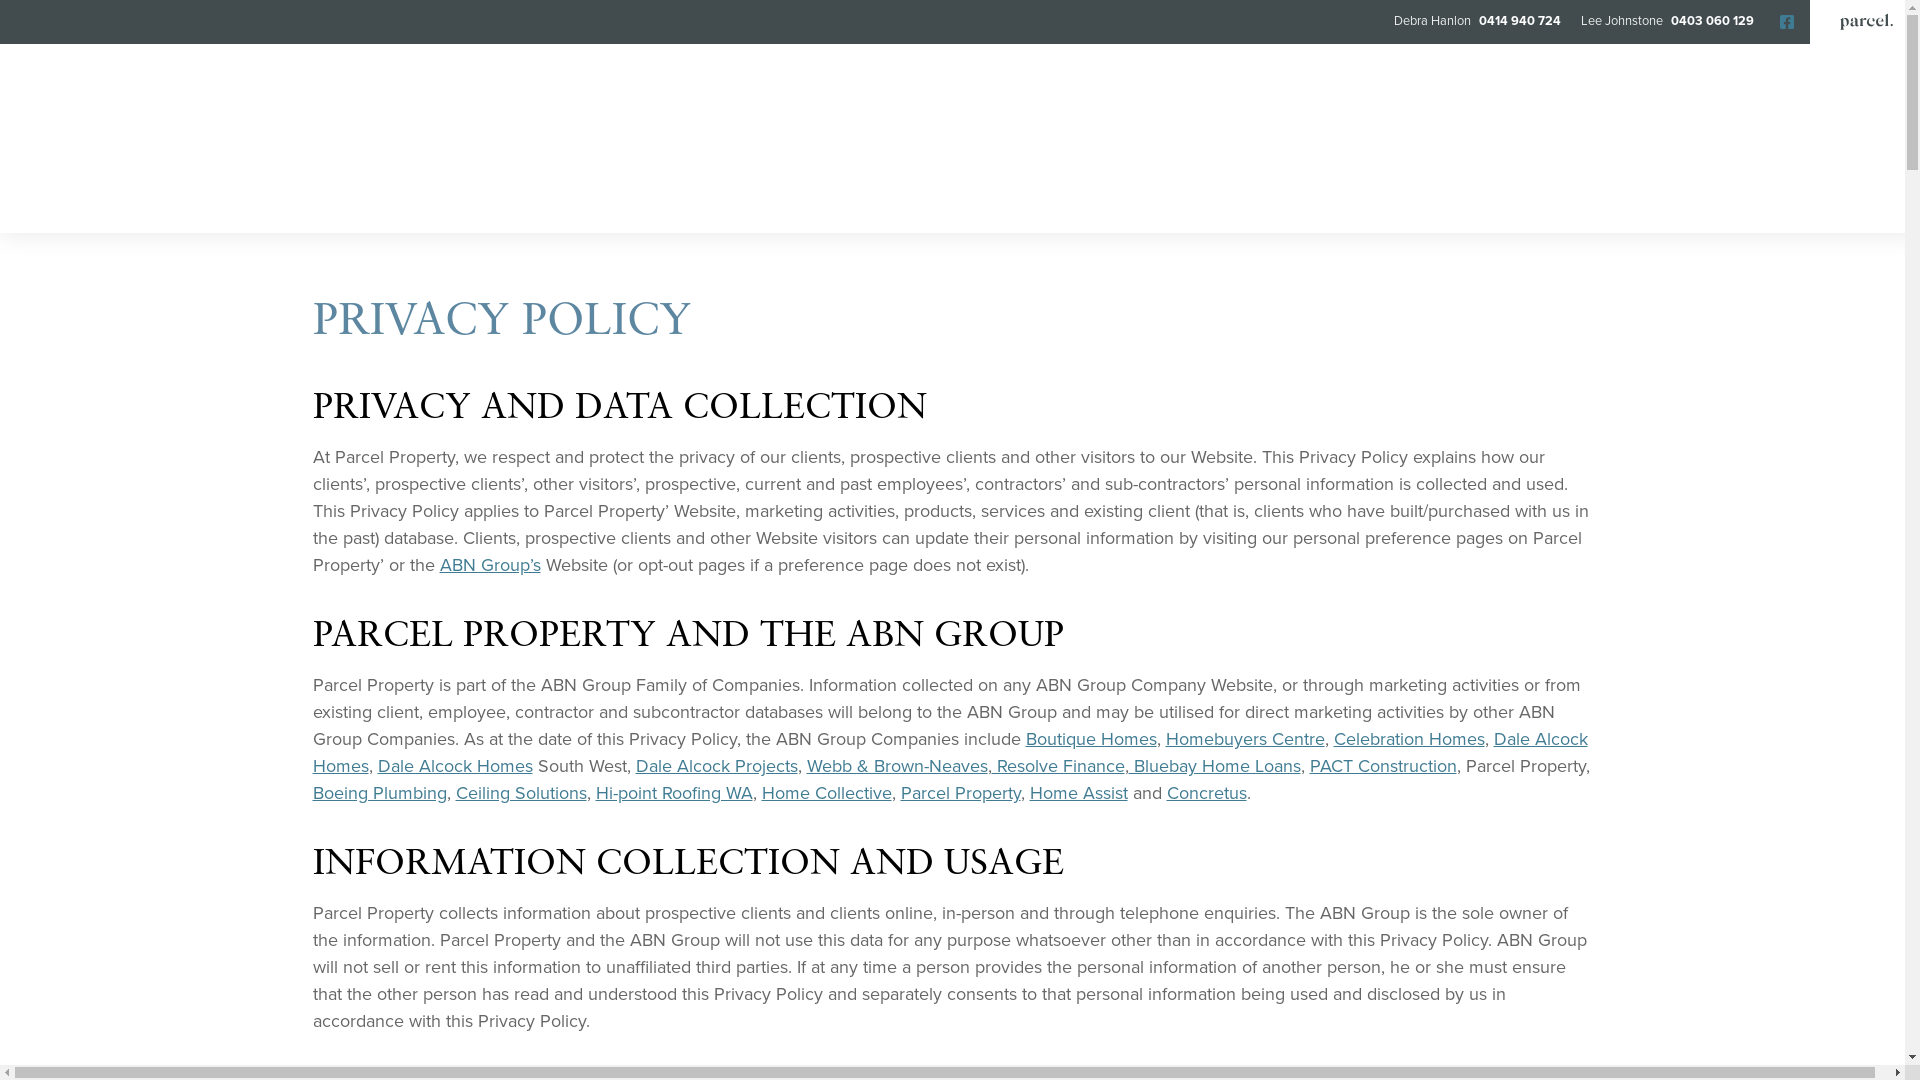 This screenshot has height=1080, width=1920. I want to click on Boeing Plumbing, so click(379, 793).